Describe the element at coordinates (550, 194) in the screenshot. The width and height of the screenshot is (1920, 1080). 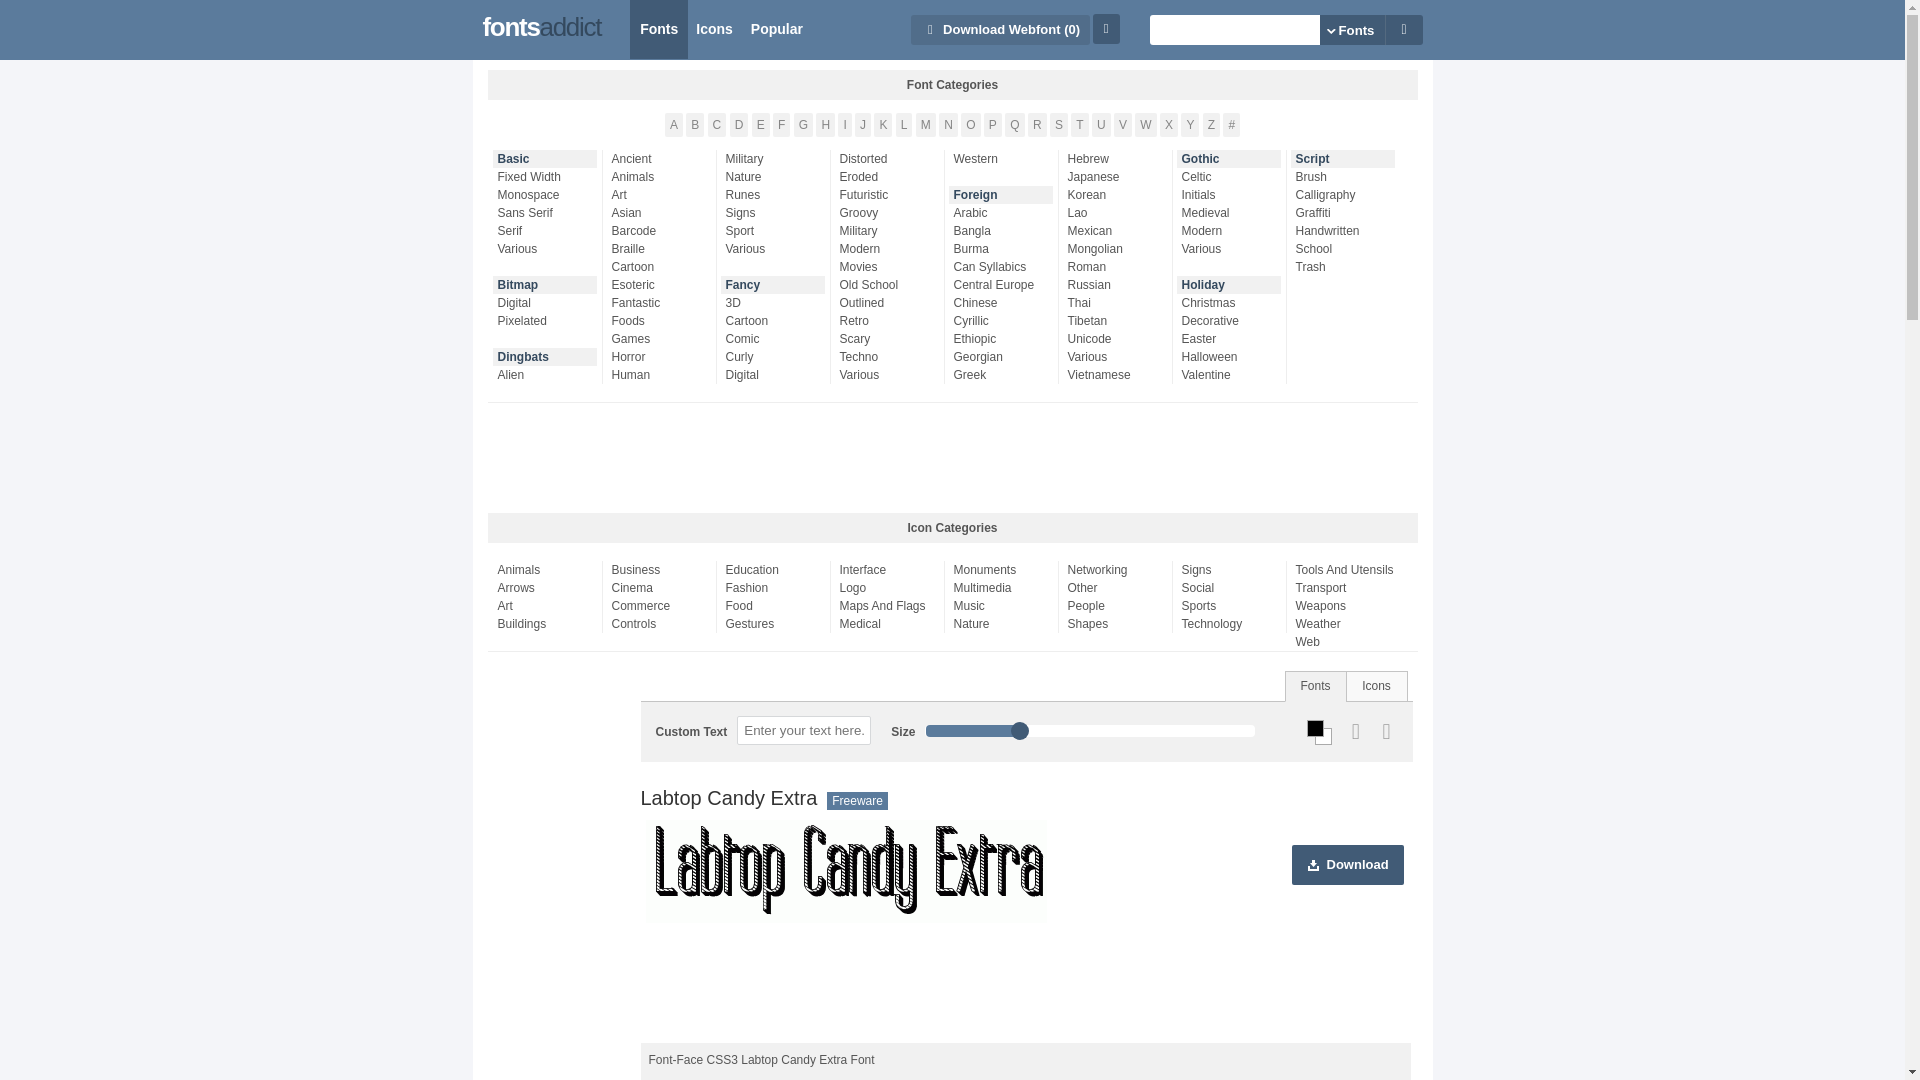
I see `Monospace` at that location.